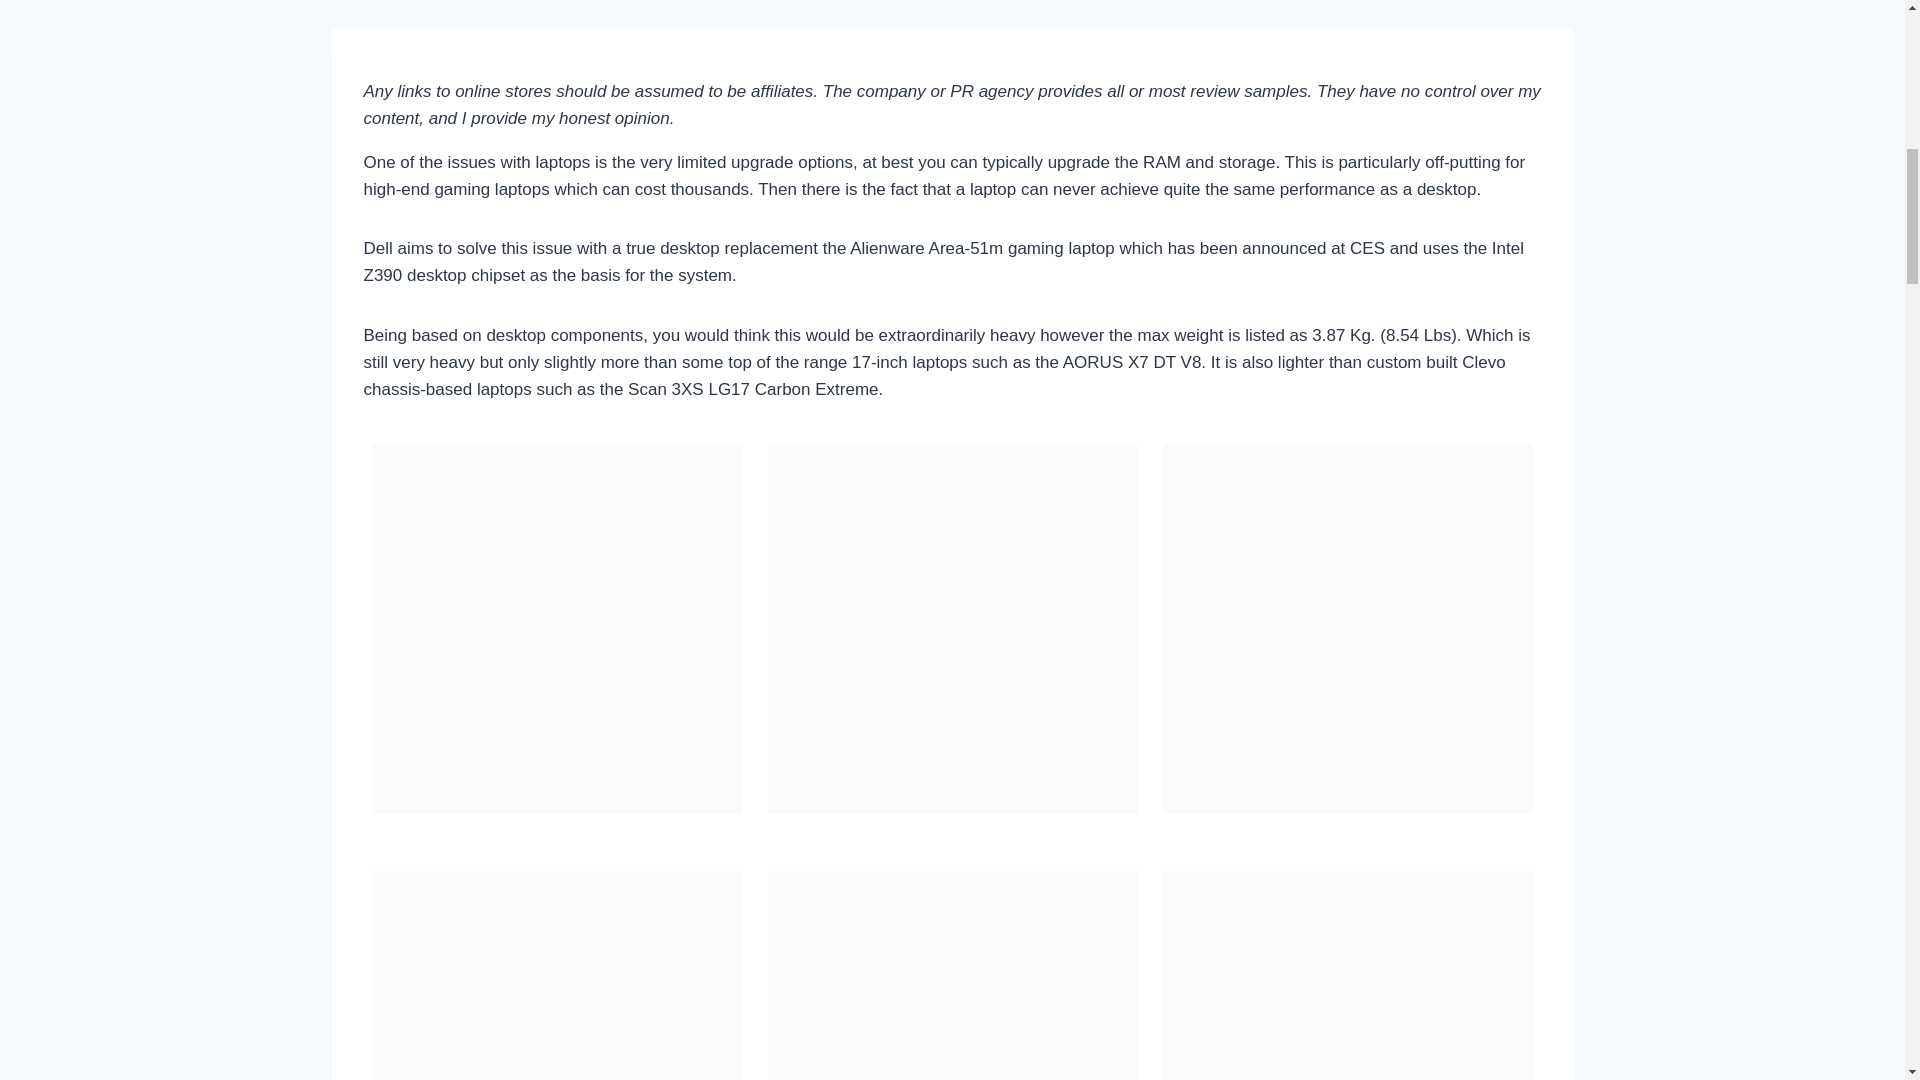 Image resolution: width=1920 pixels, height=1080 pixels. Describe the element at coordinates (1348, 975) in the screenshot. I see `Alienware 17 Area 51m 3` at that location.